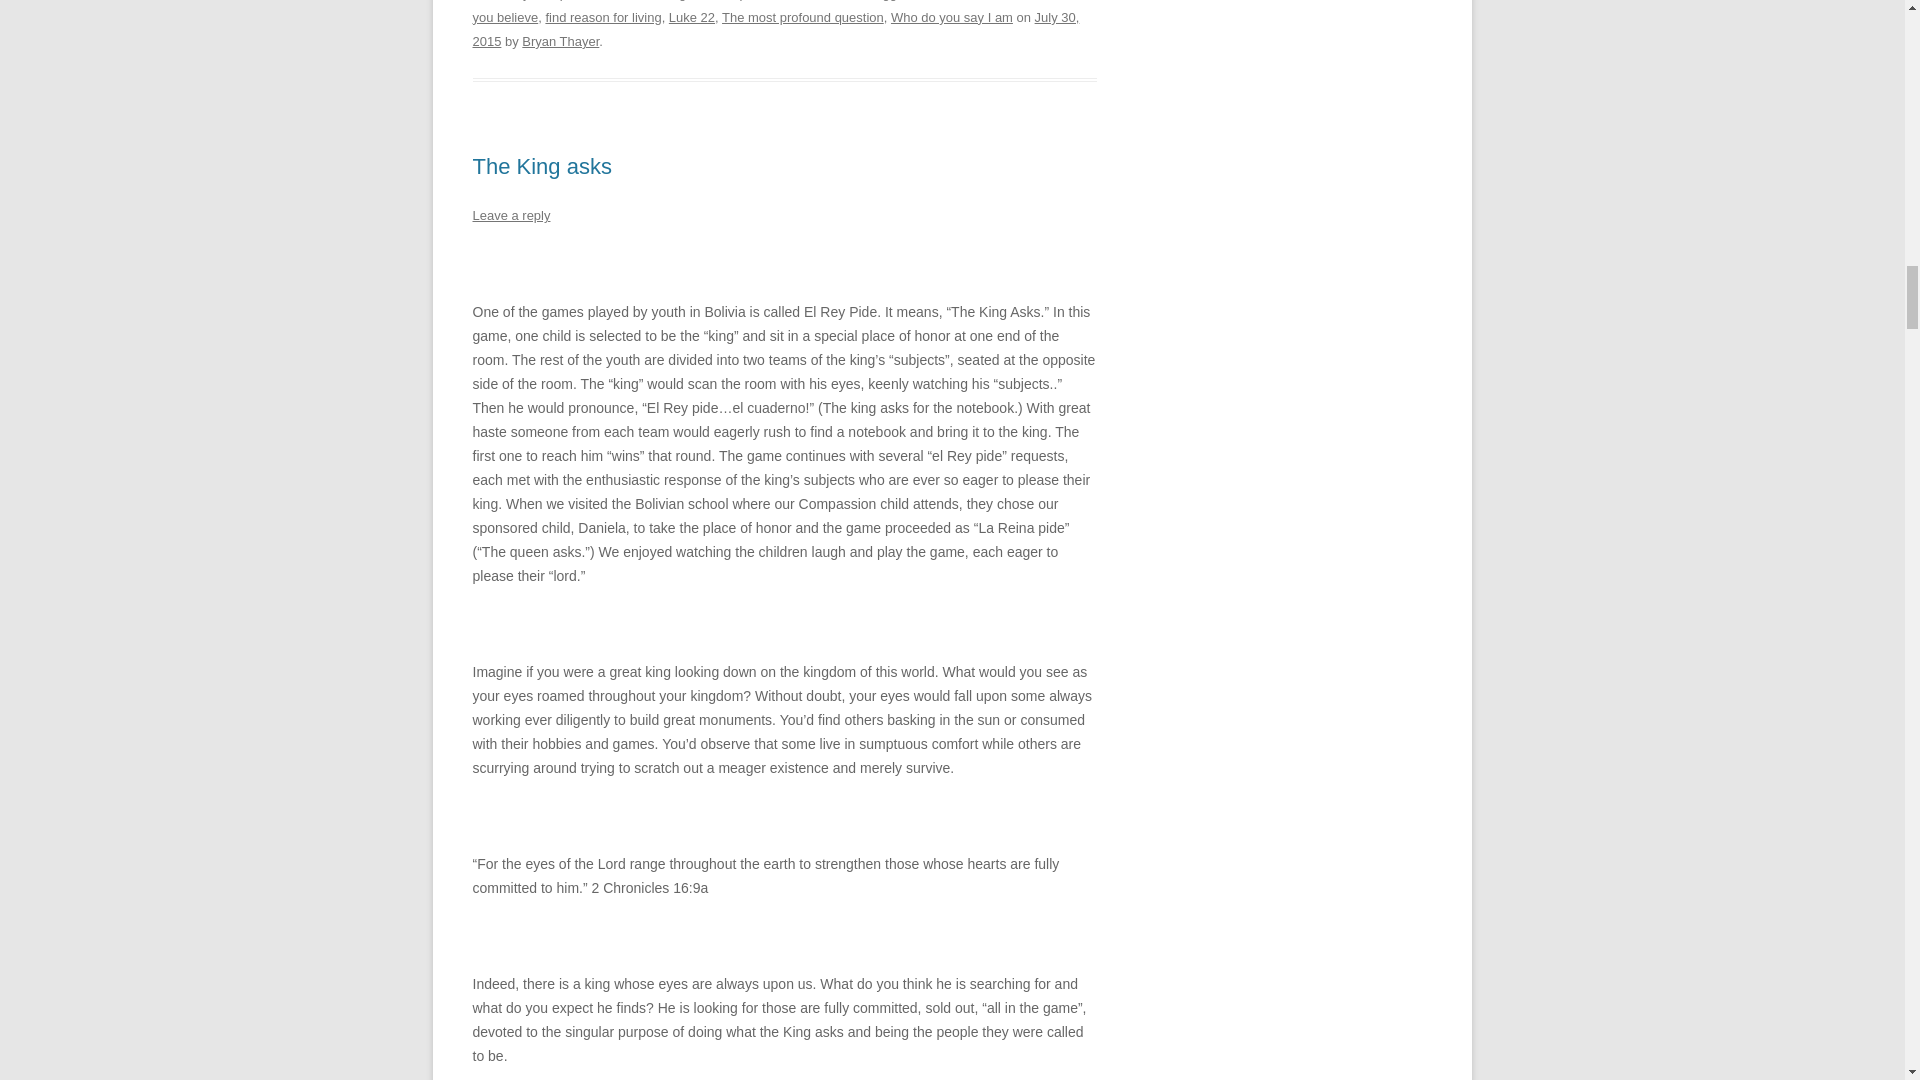  I want to click on Luke 22, so click(691, 16).